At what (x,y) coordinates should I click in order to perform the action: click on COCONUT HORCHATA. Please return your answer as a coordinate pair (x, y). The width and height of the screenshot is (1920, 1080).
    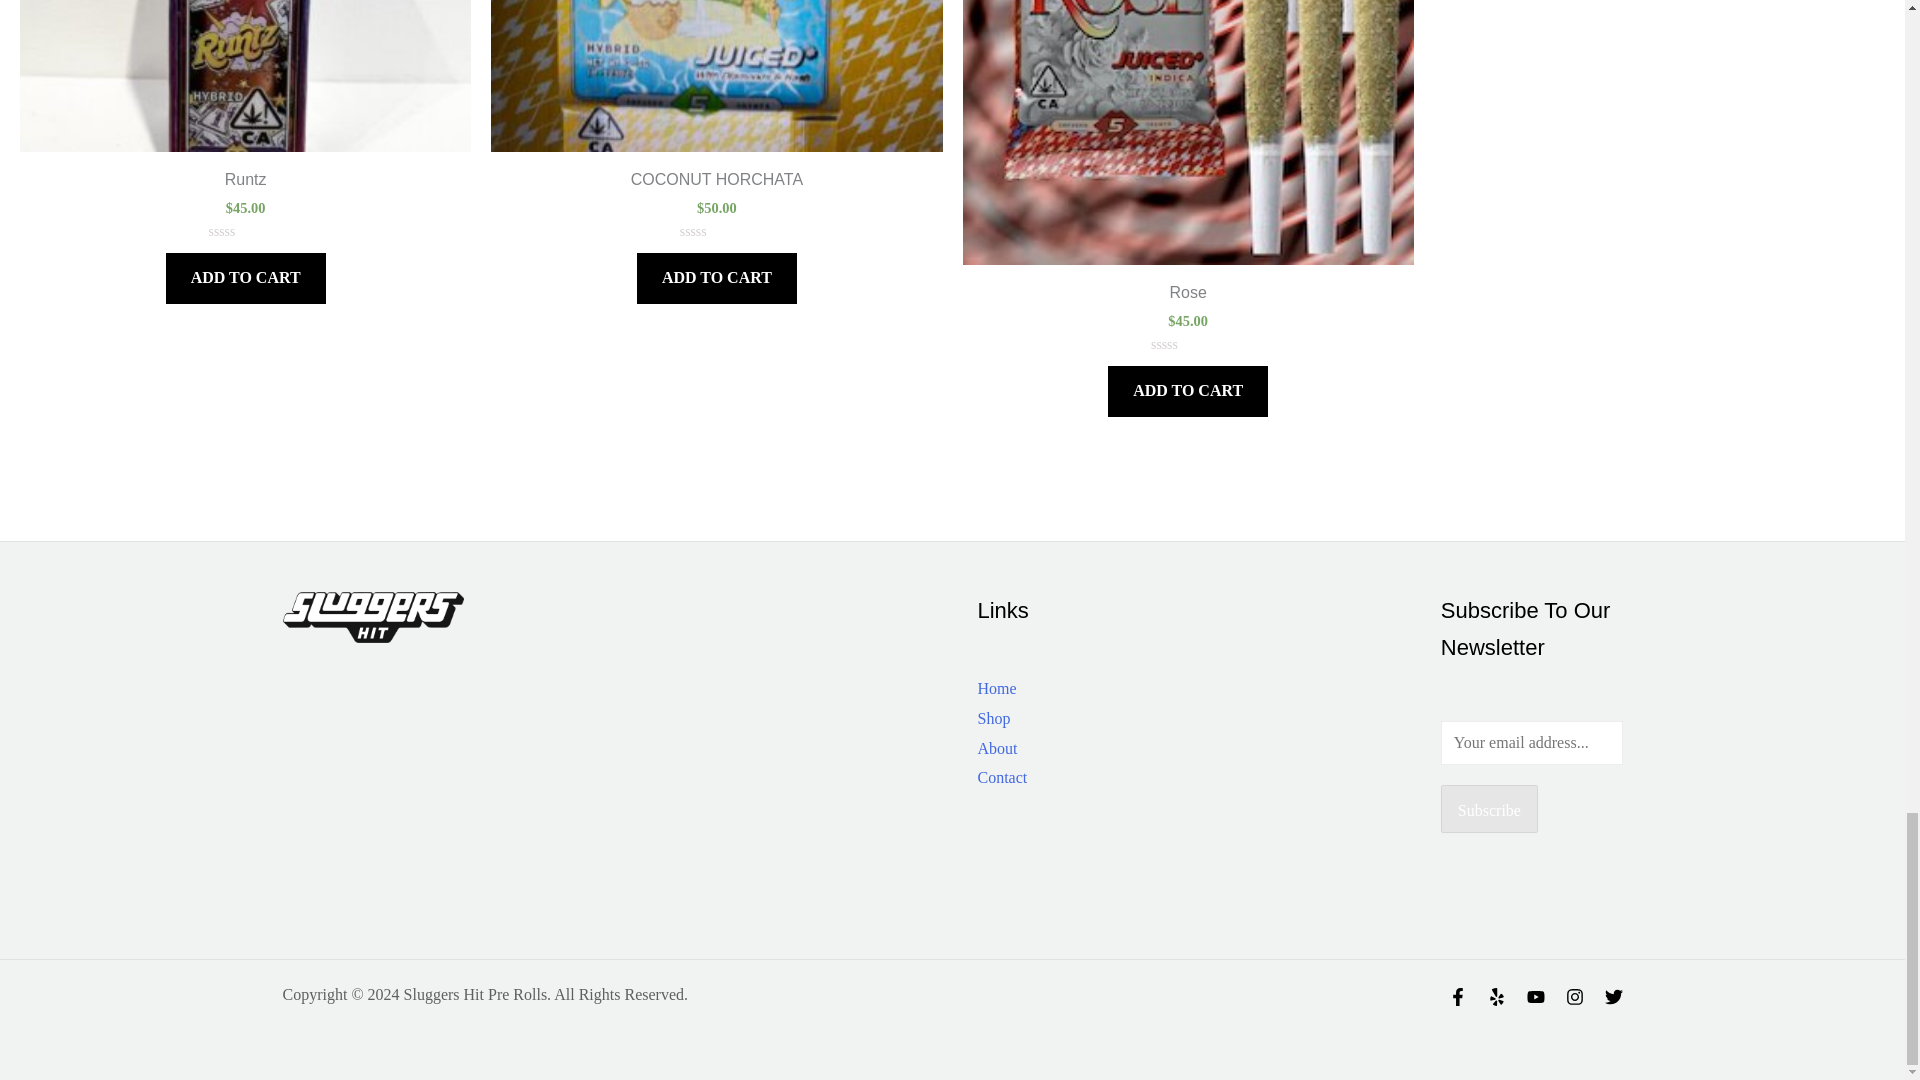
    Looking at the image, I should click on (716, 184).